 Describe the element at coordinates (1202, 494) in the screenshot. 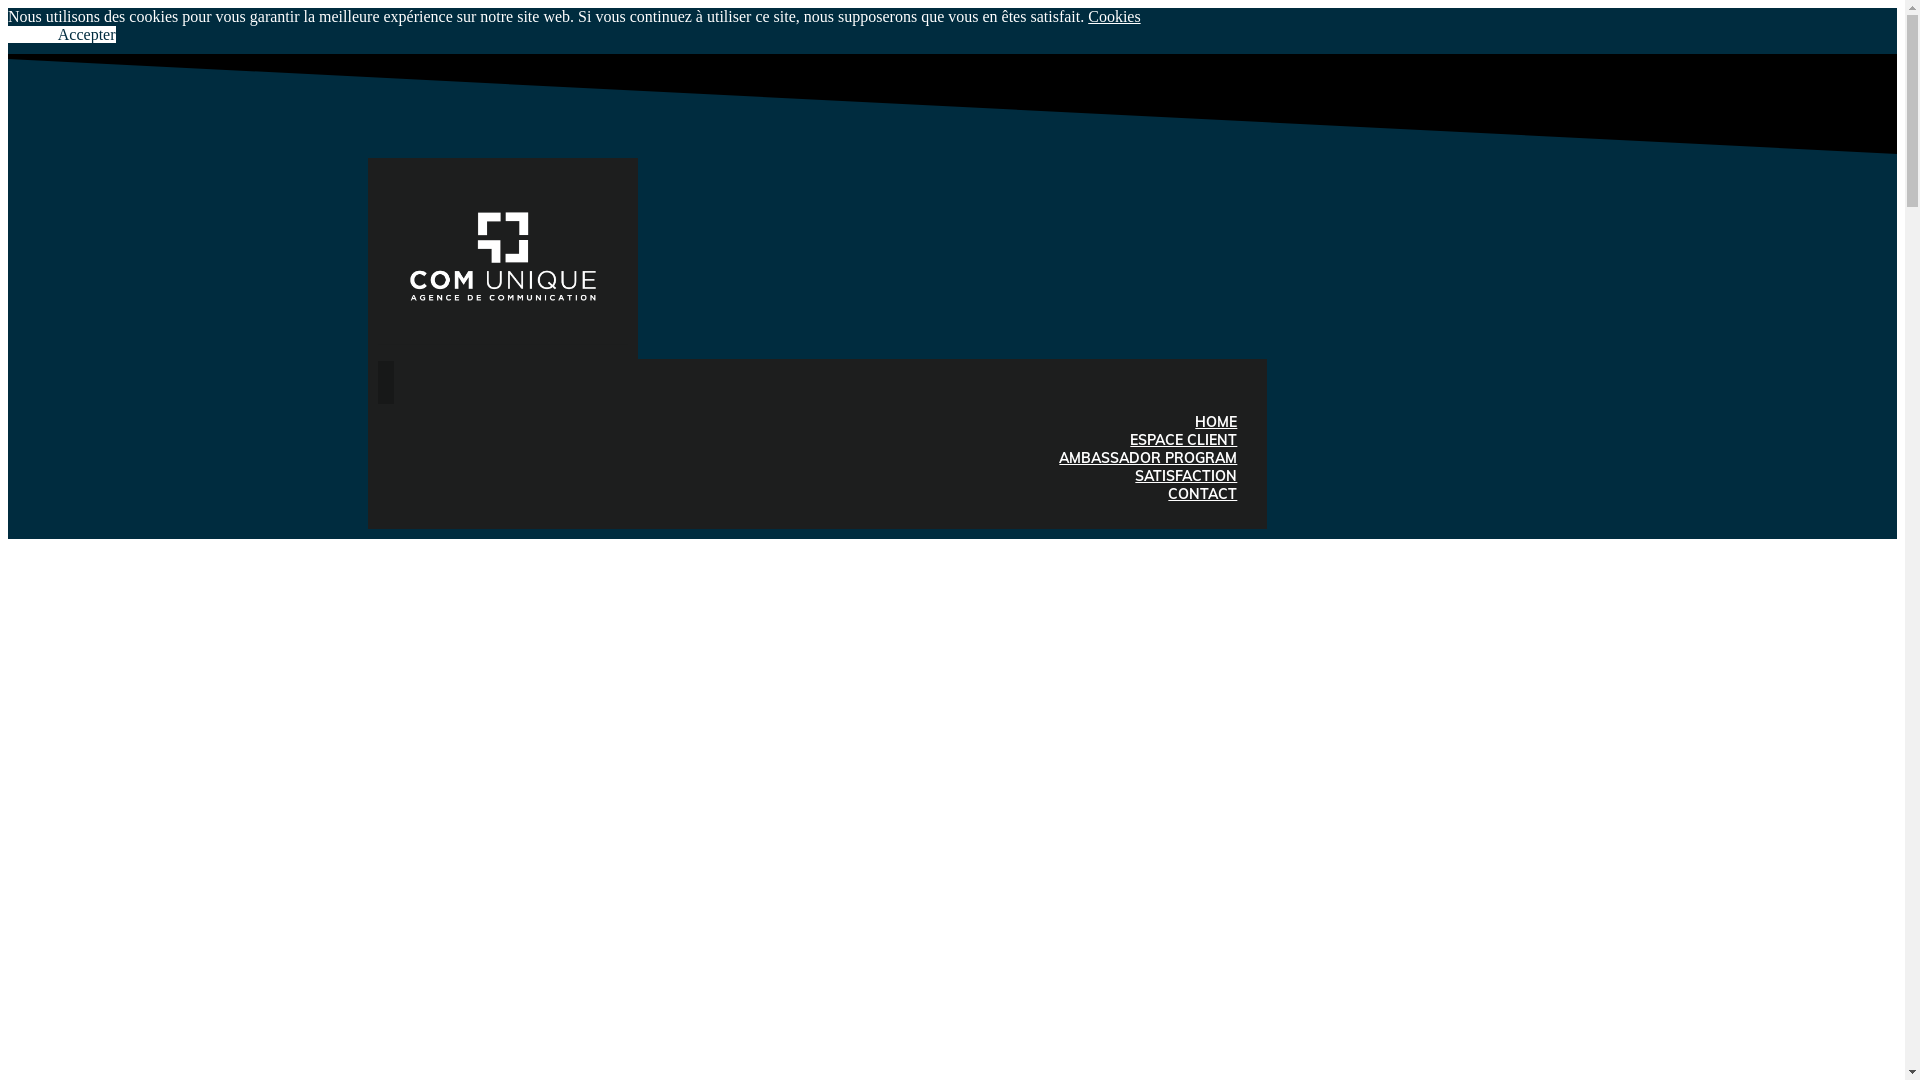

I see `CONTACT` at that location.